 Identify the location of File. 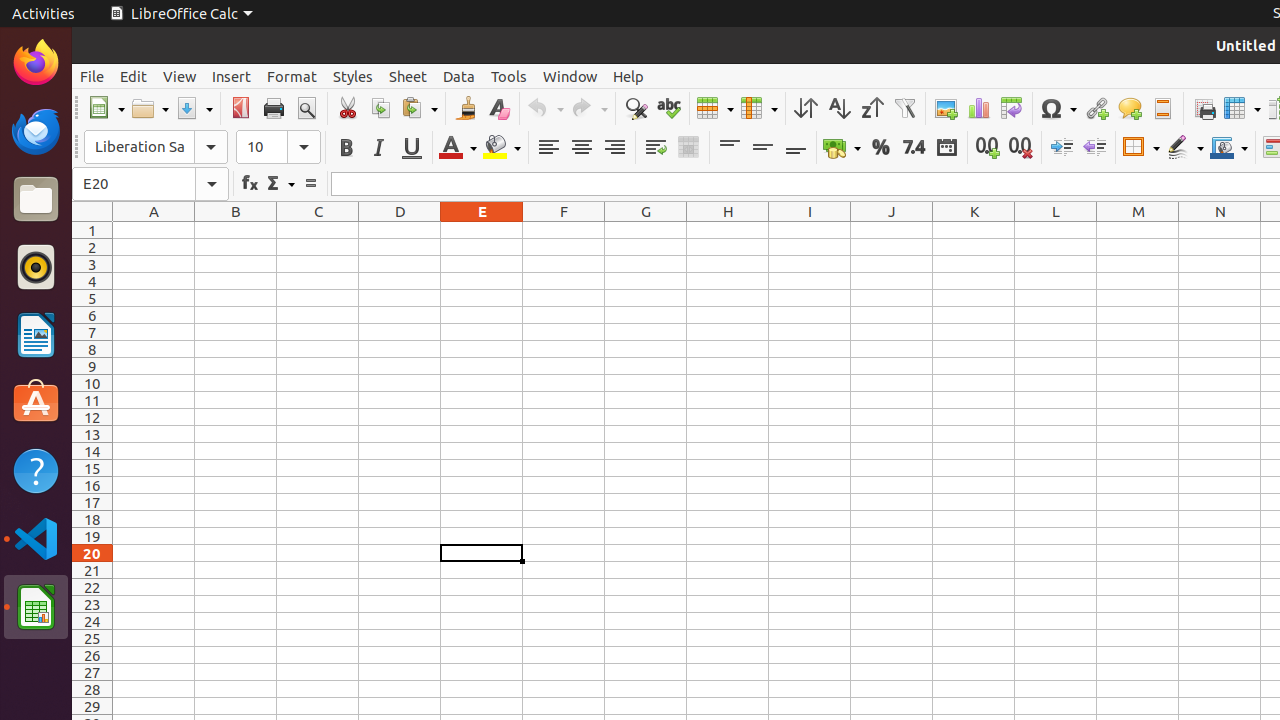
(92, 76).